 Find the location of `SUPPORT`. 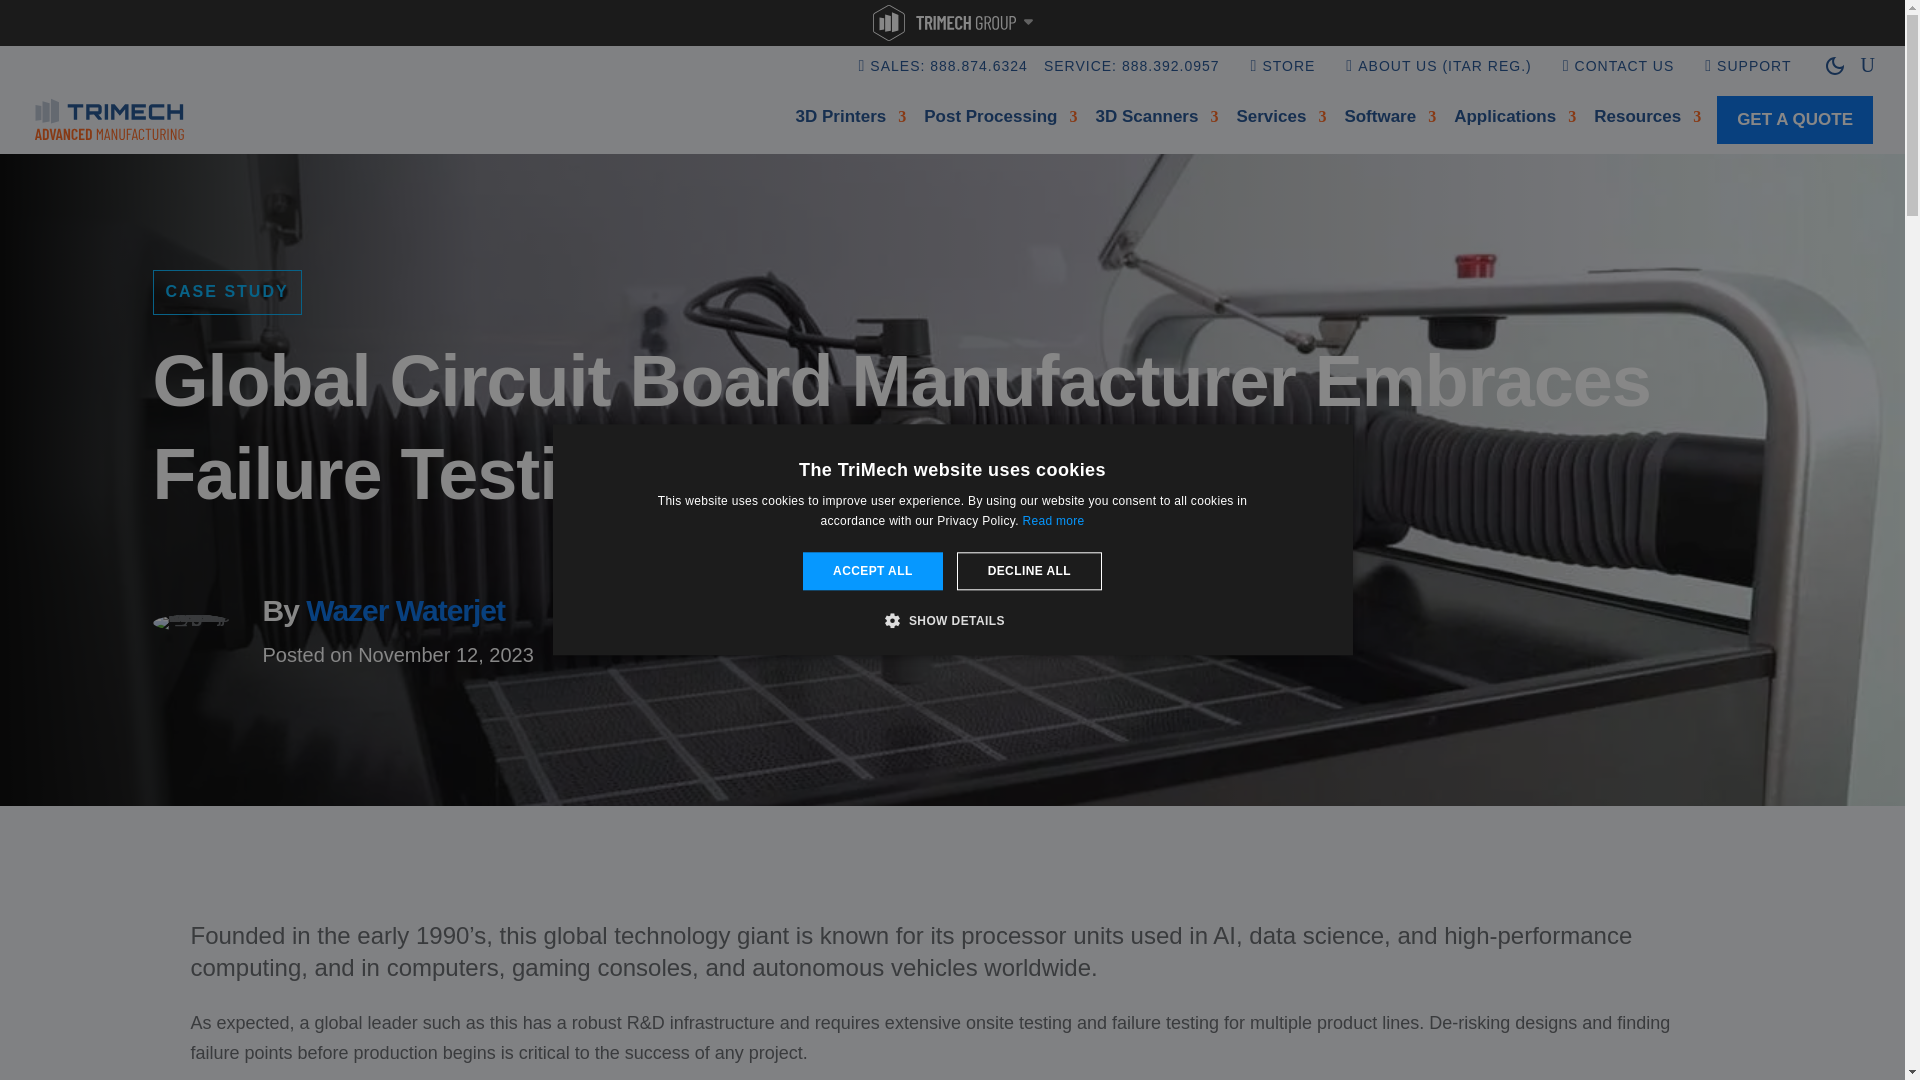

SUPPORT is located at coordinates (1754, 80).